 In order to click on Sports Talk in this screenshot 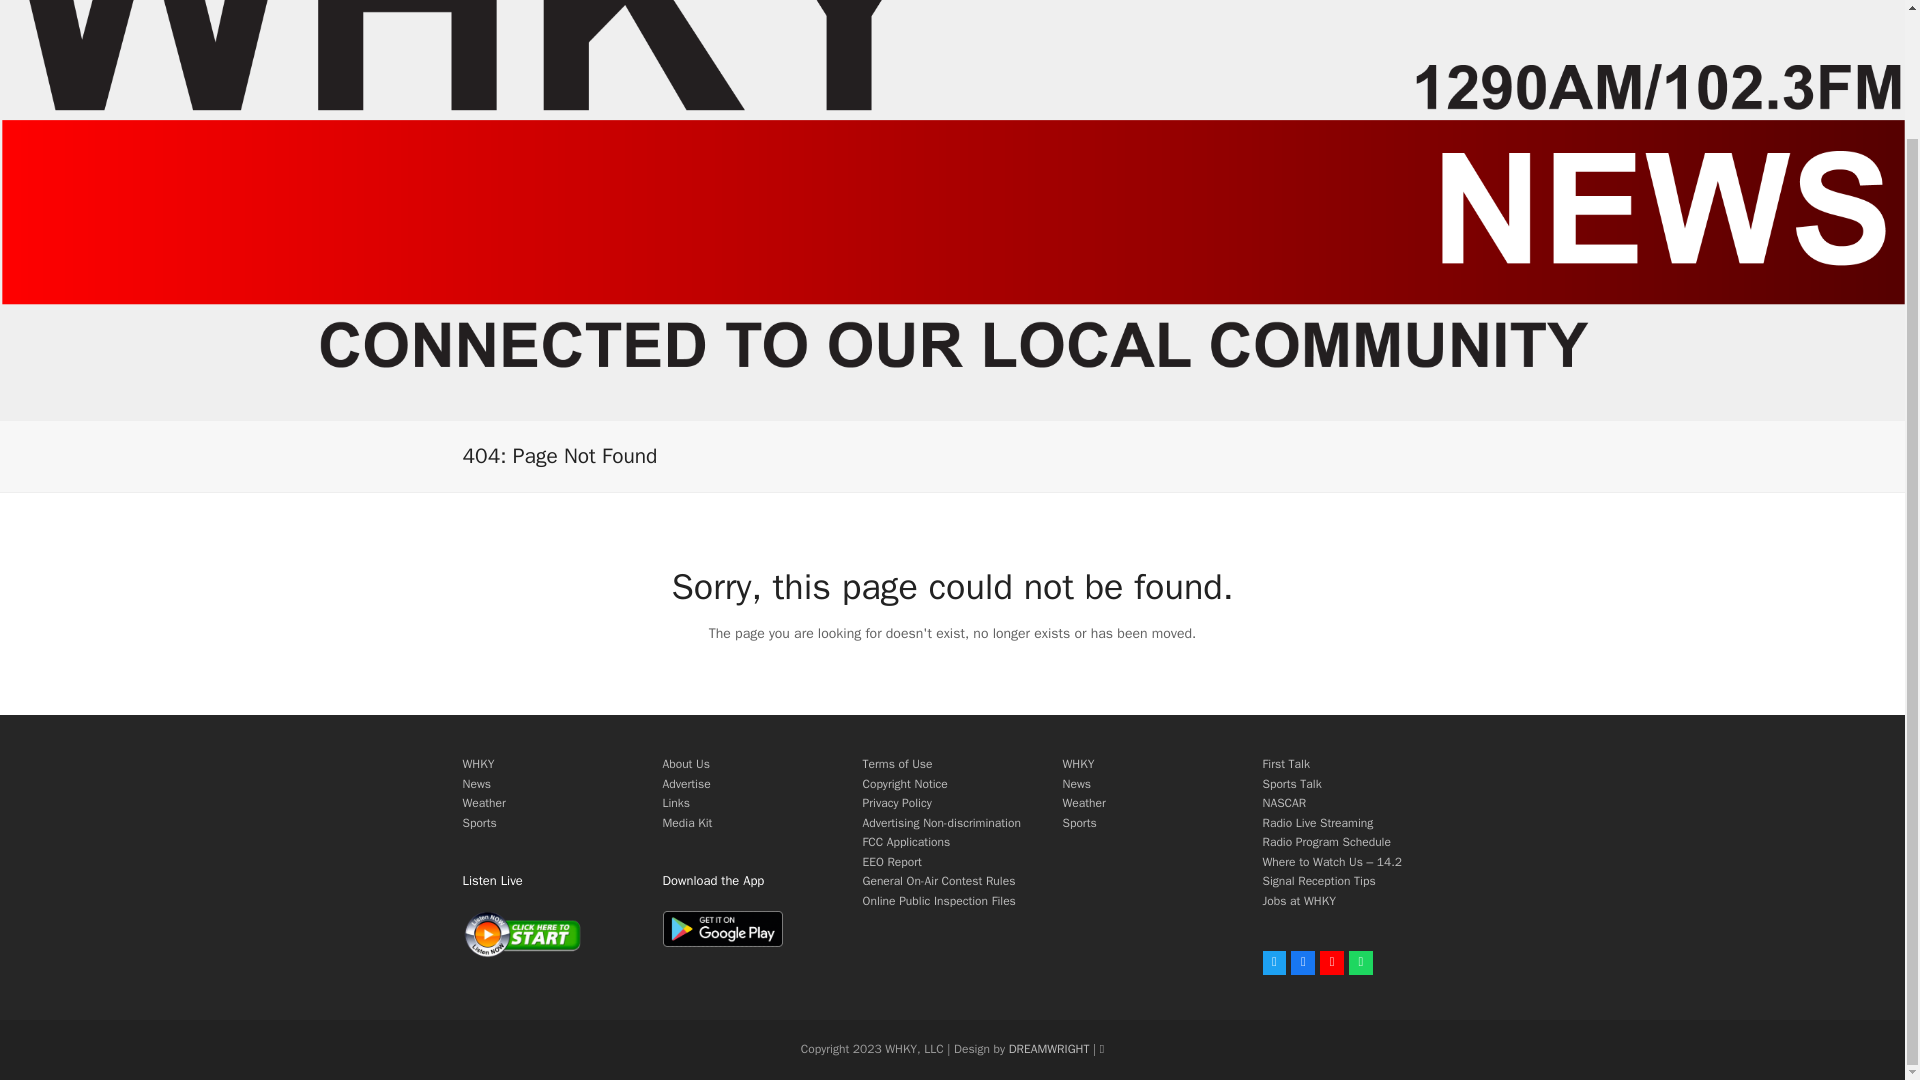, I will do `click(1290, 784)`.